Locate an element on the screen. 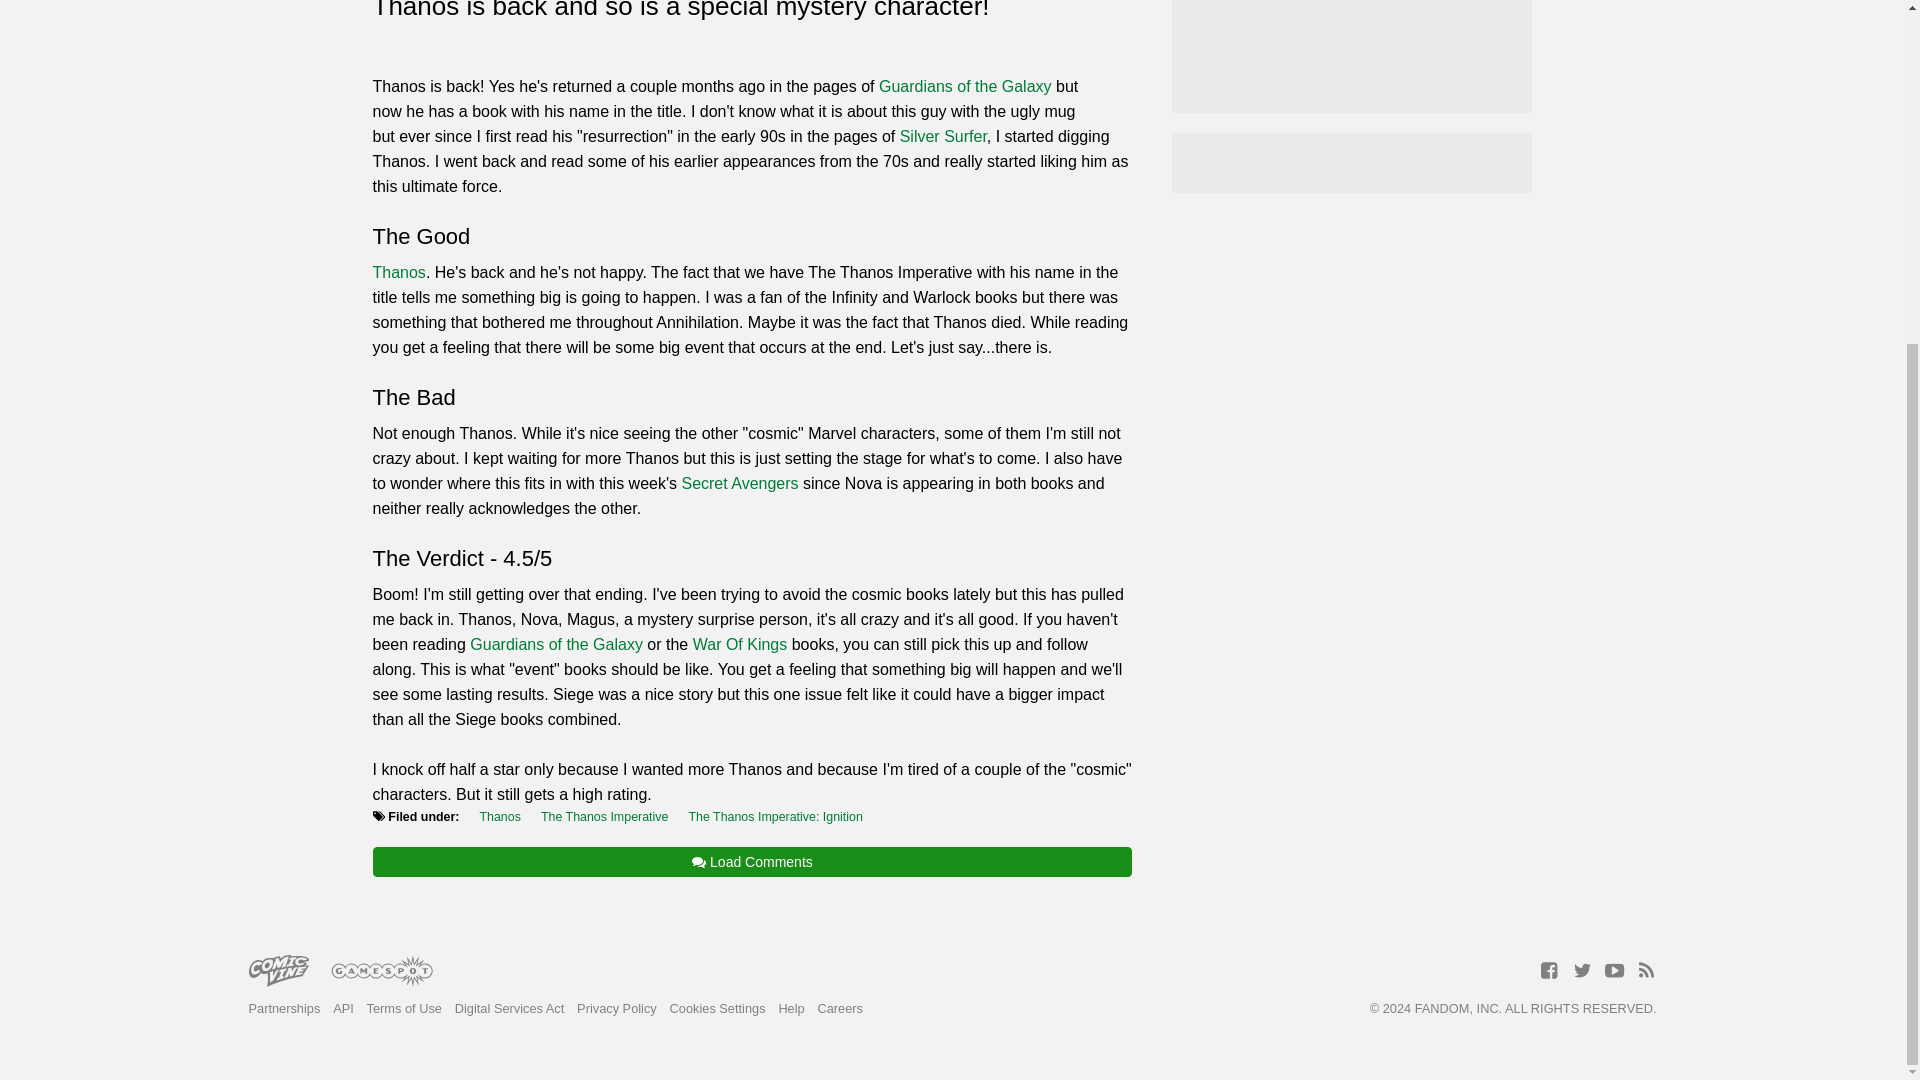  GameSpot is located at coordinates (382, 972).